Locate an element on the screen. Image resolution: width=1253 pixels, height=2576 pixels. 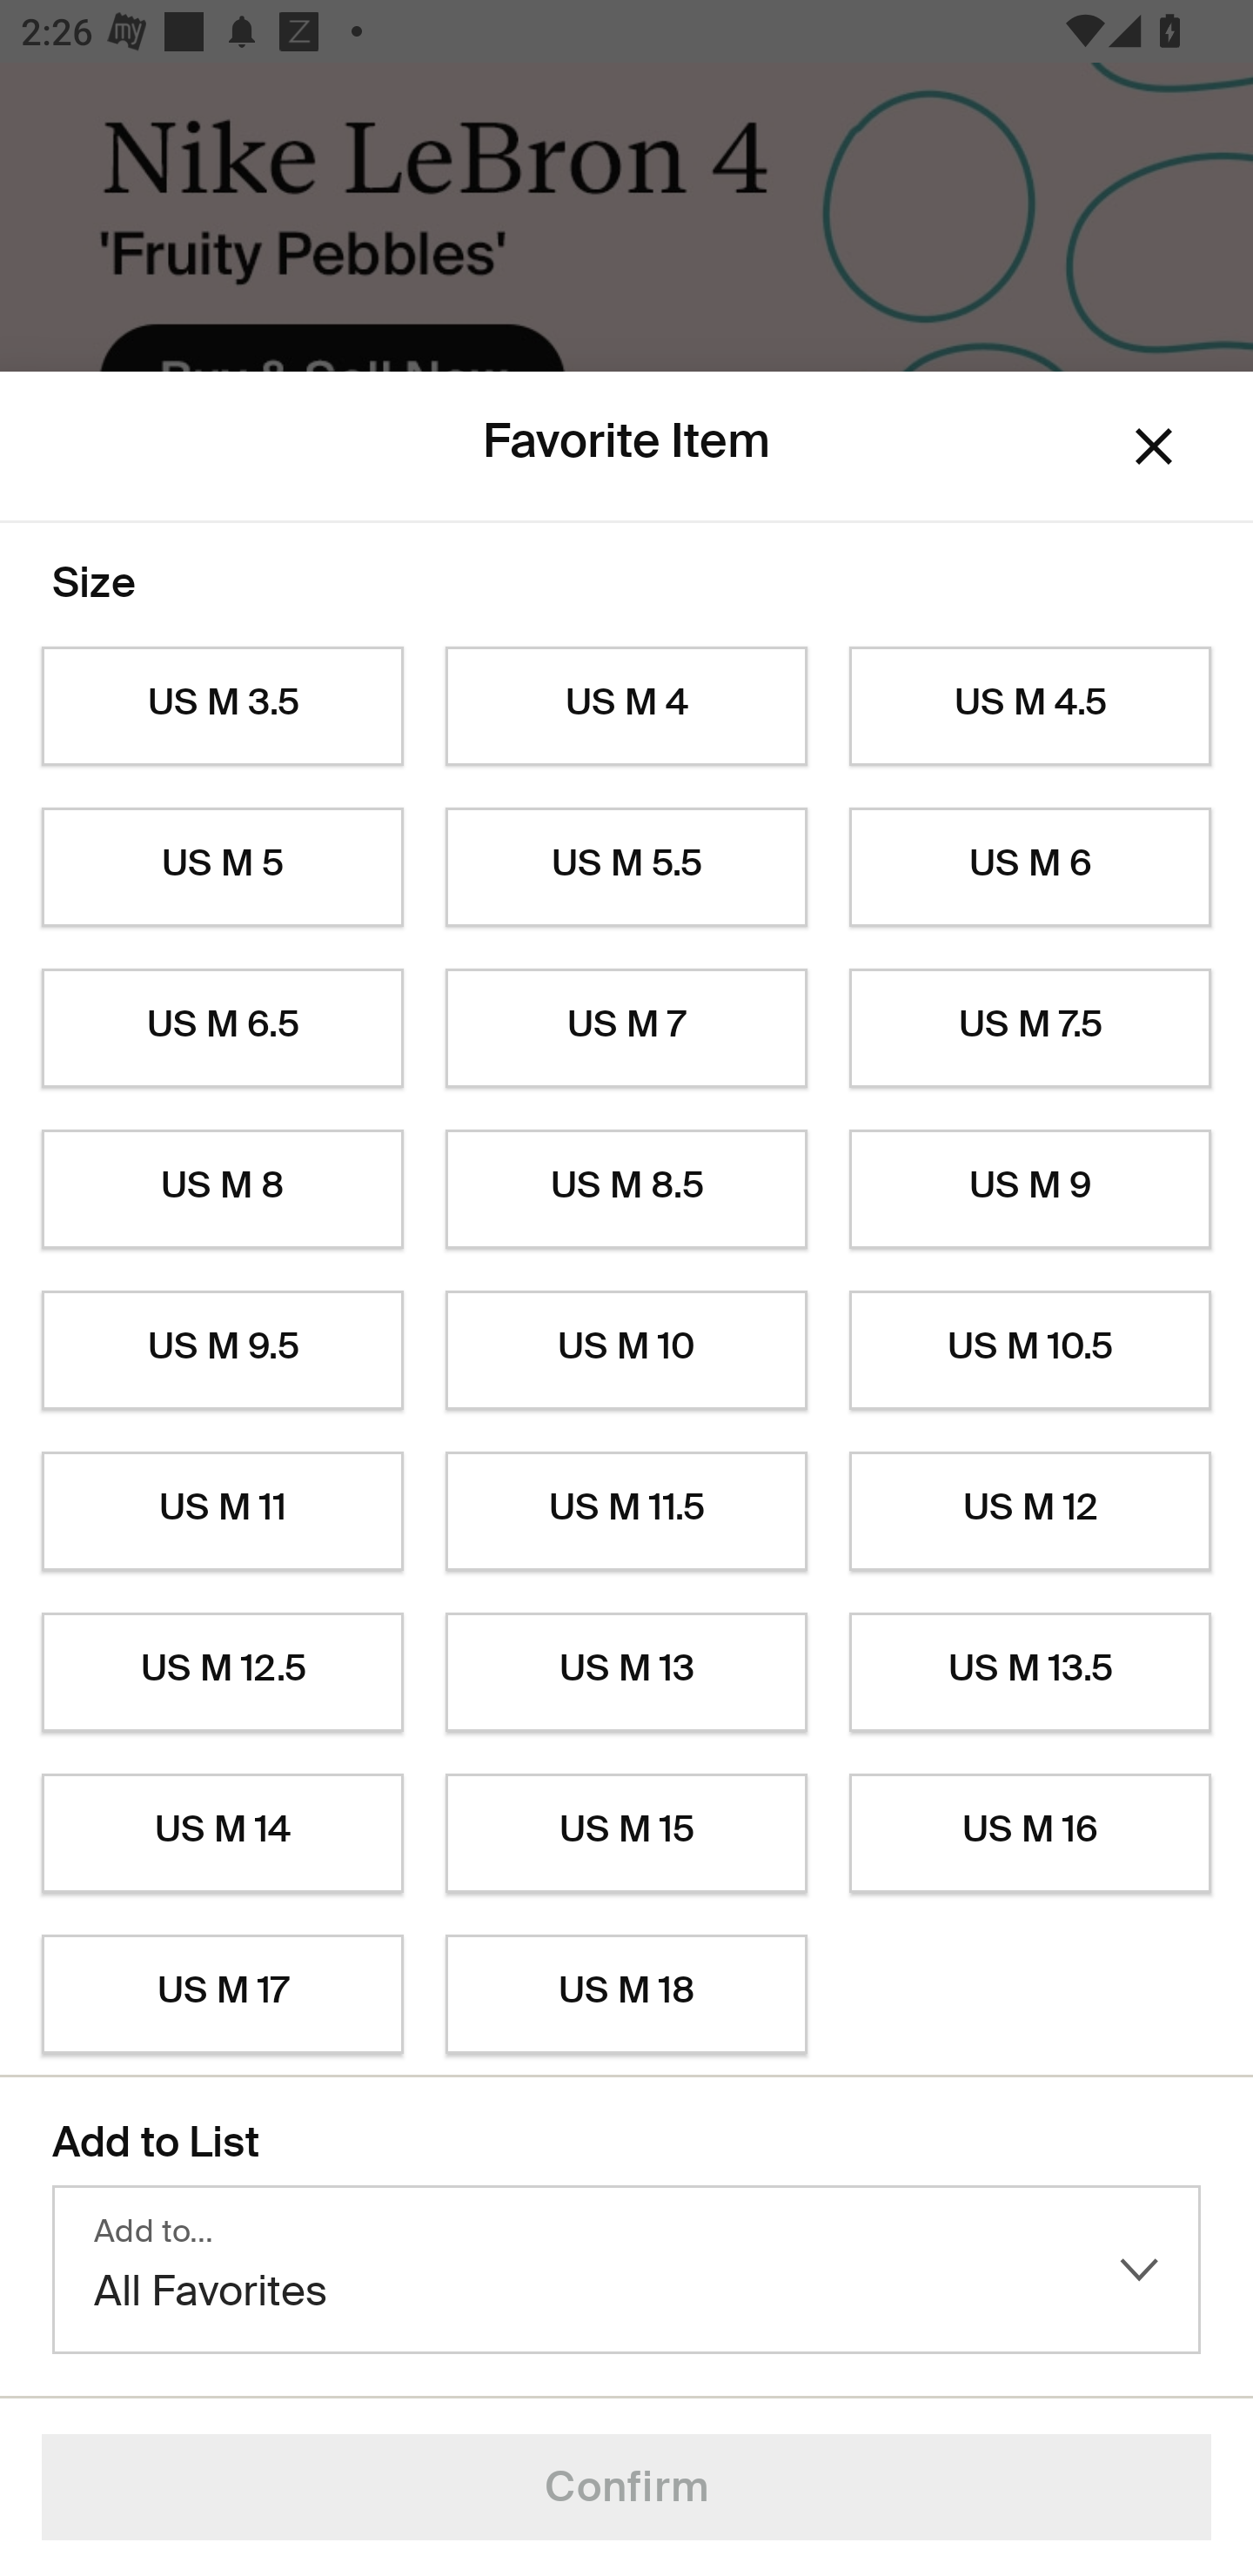
US M 13 is located at coordinates (626, 1673).